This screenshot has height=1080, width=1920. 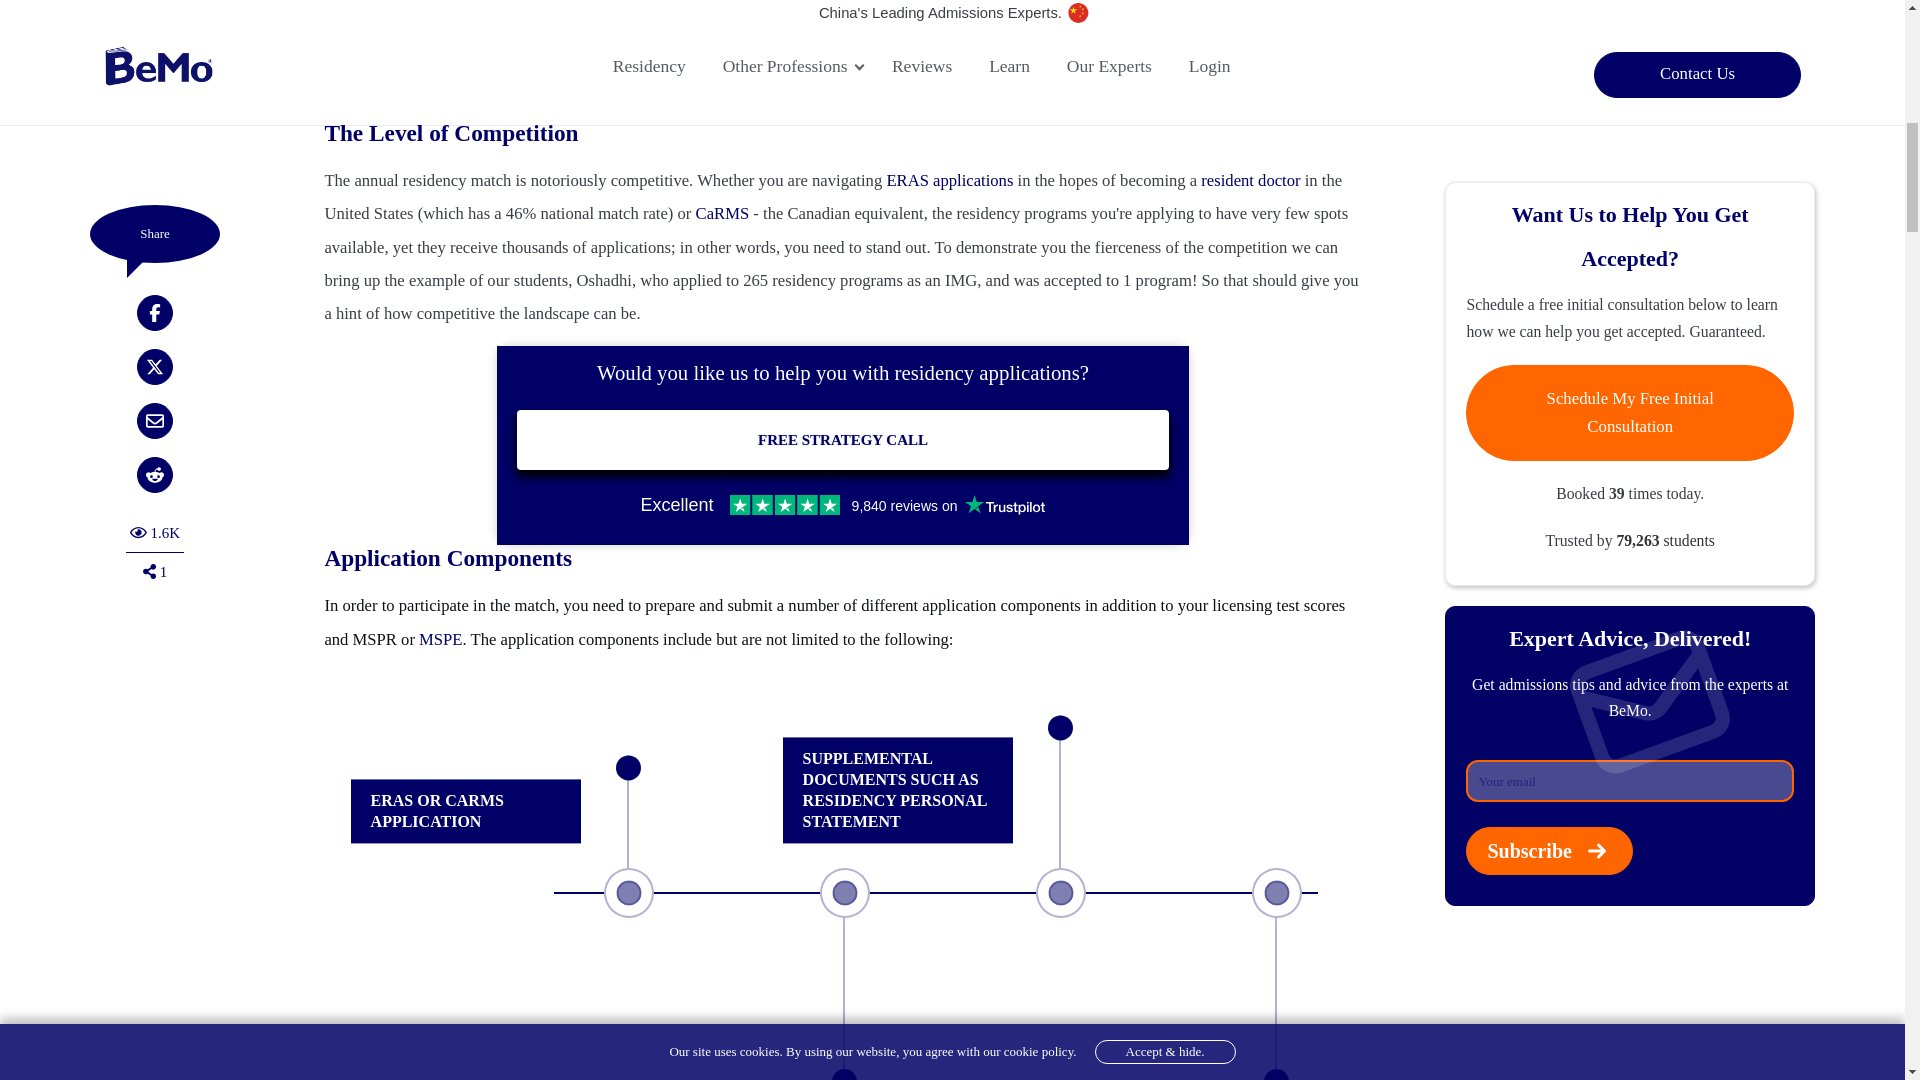 I want to click on residency applications, so click(x=521, y=86).